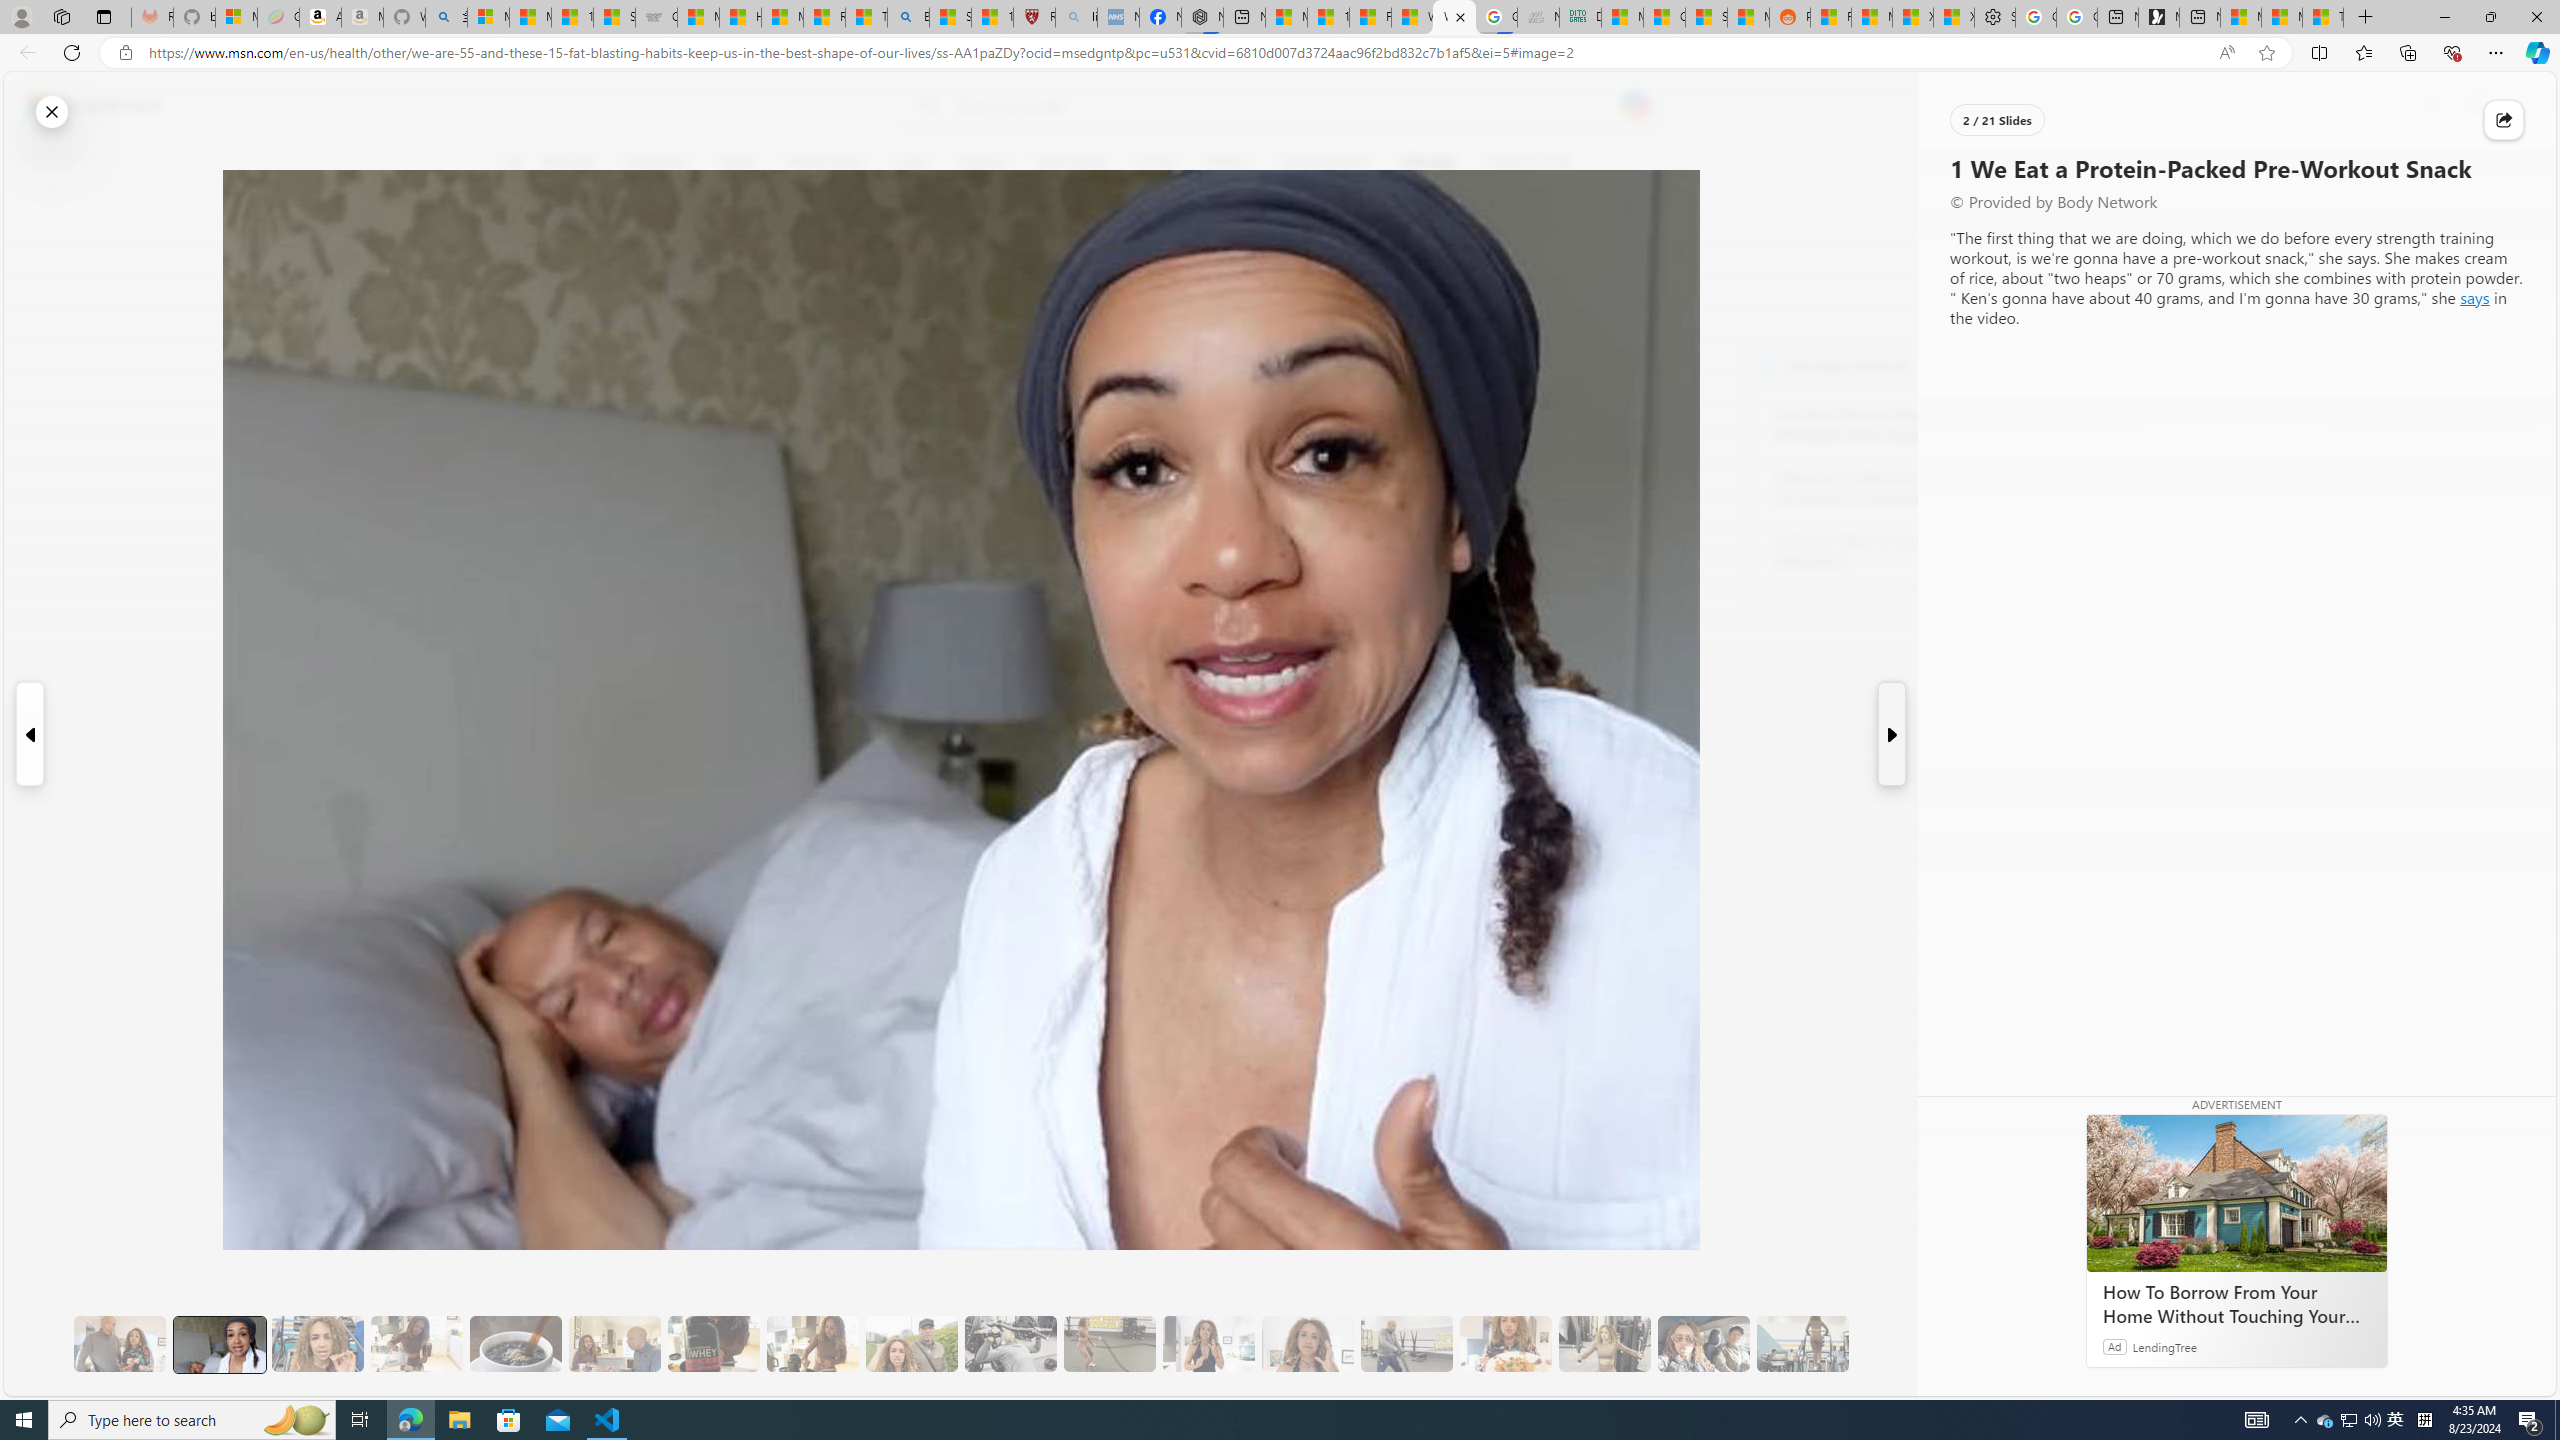 The image size is (2560, 1440). Describe the element at coordinates (1110, 1344) in the screenshot. I see `10 Then, They Do HIIT Cardio` at that location.